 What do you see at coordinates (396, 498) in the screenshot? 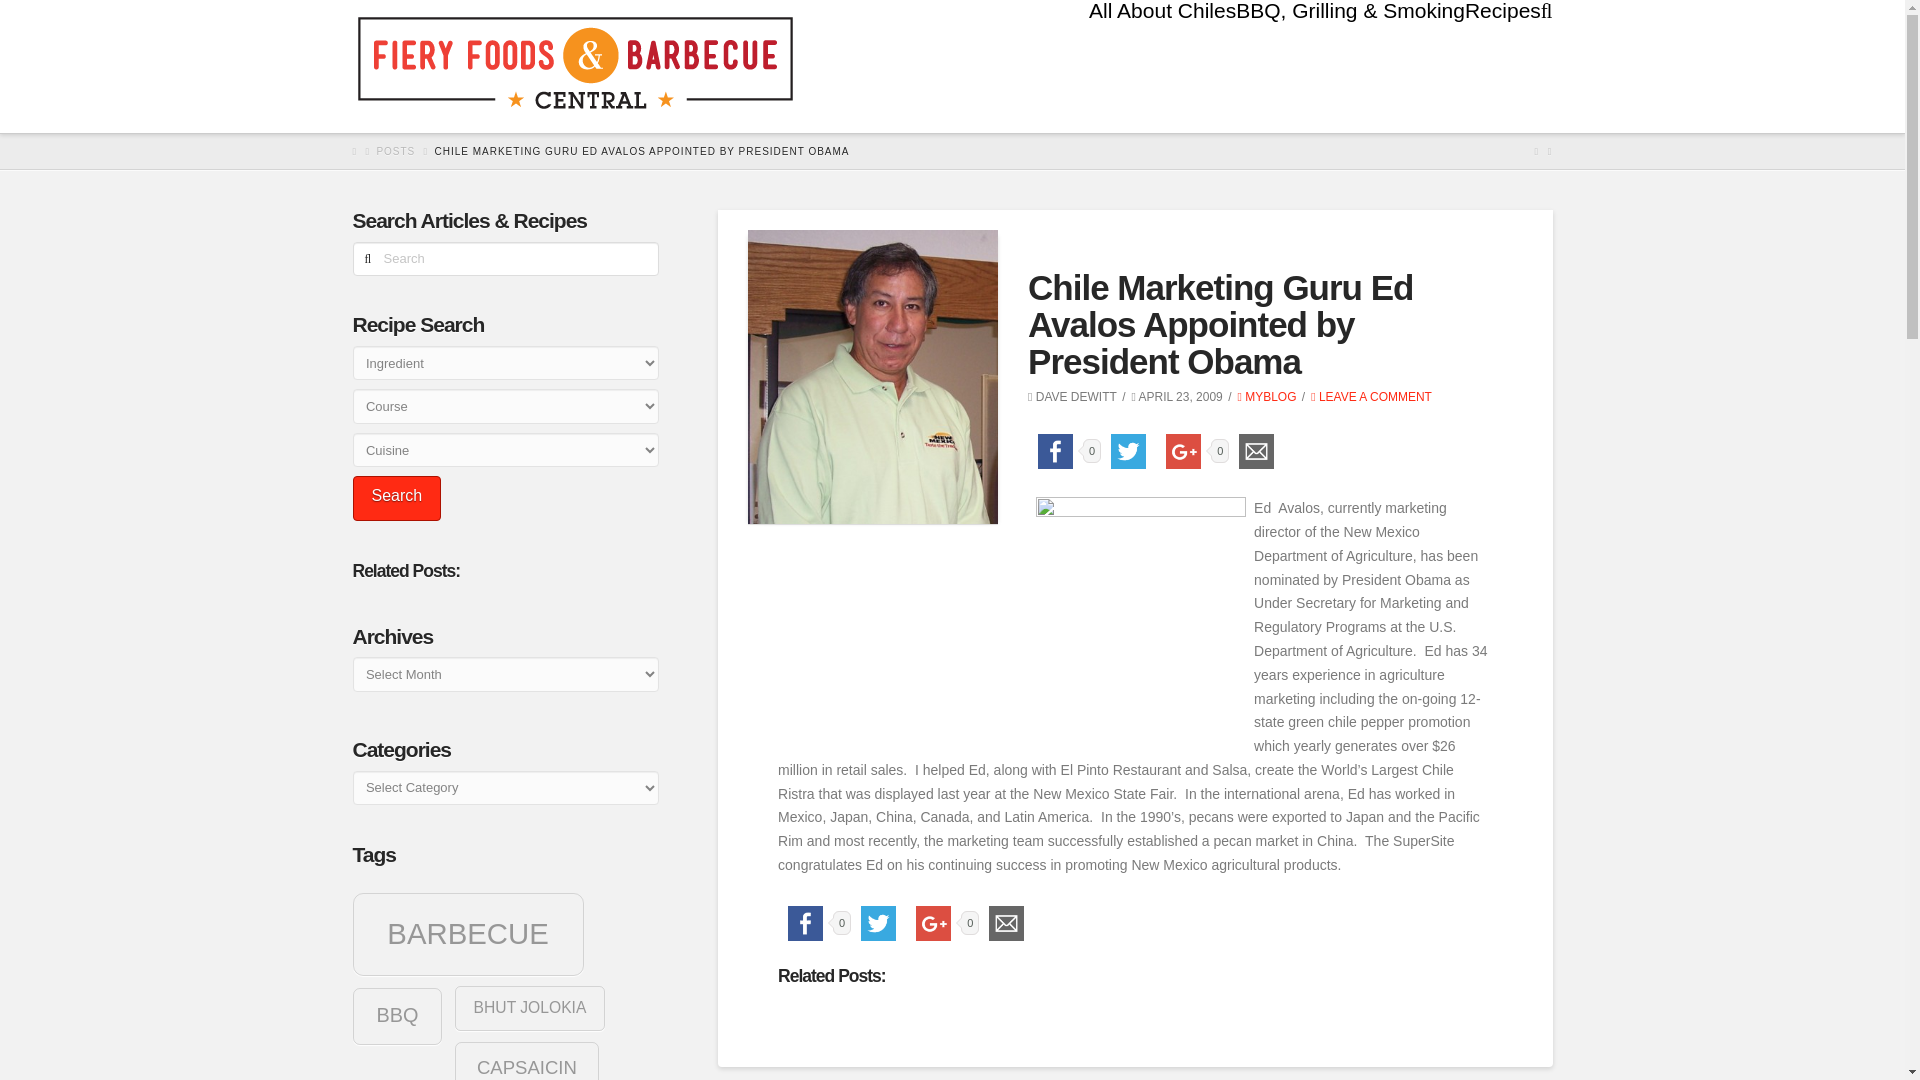
I see `Search` at bounding box center [396, 498].